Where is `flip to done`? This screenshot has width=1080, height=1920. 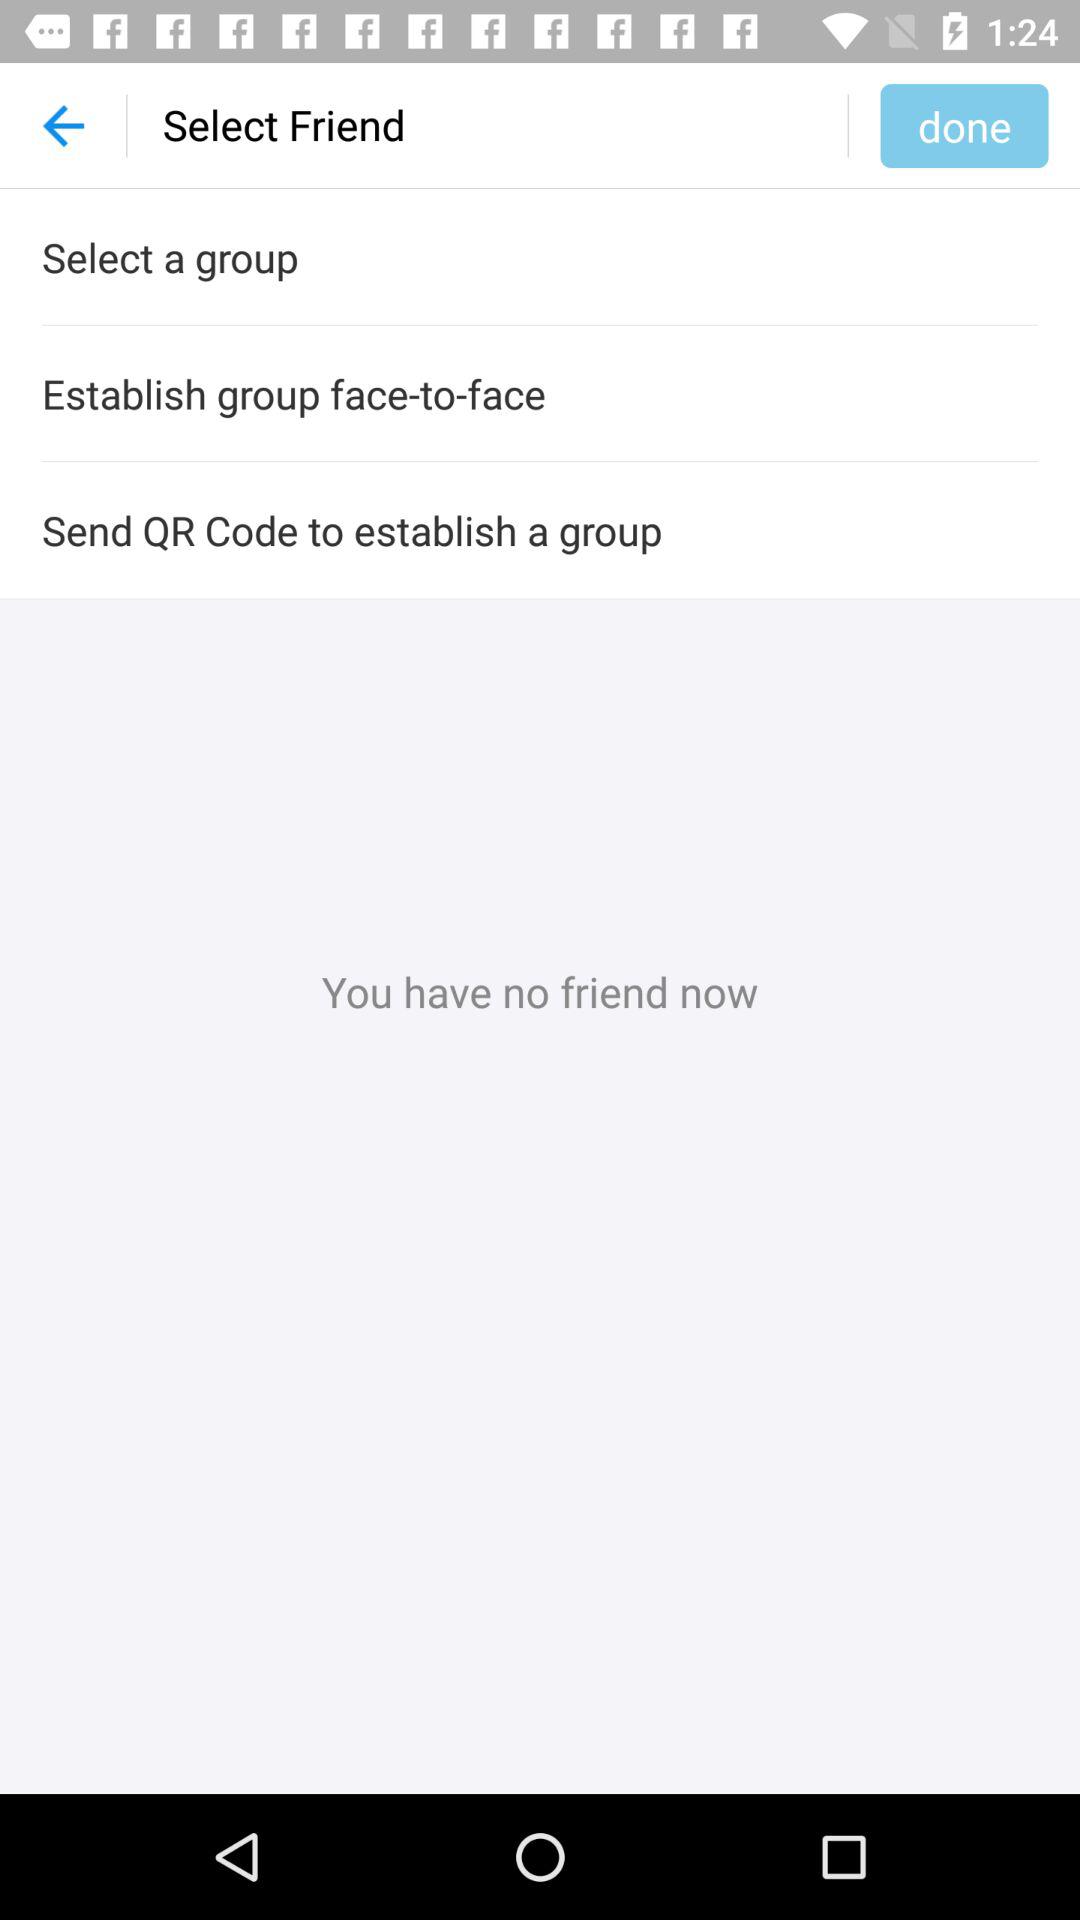 flip to done is located at coordinates (964, 125).